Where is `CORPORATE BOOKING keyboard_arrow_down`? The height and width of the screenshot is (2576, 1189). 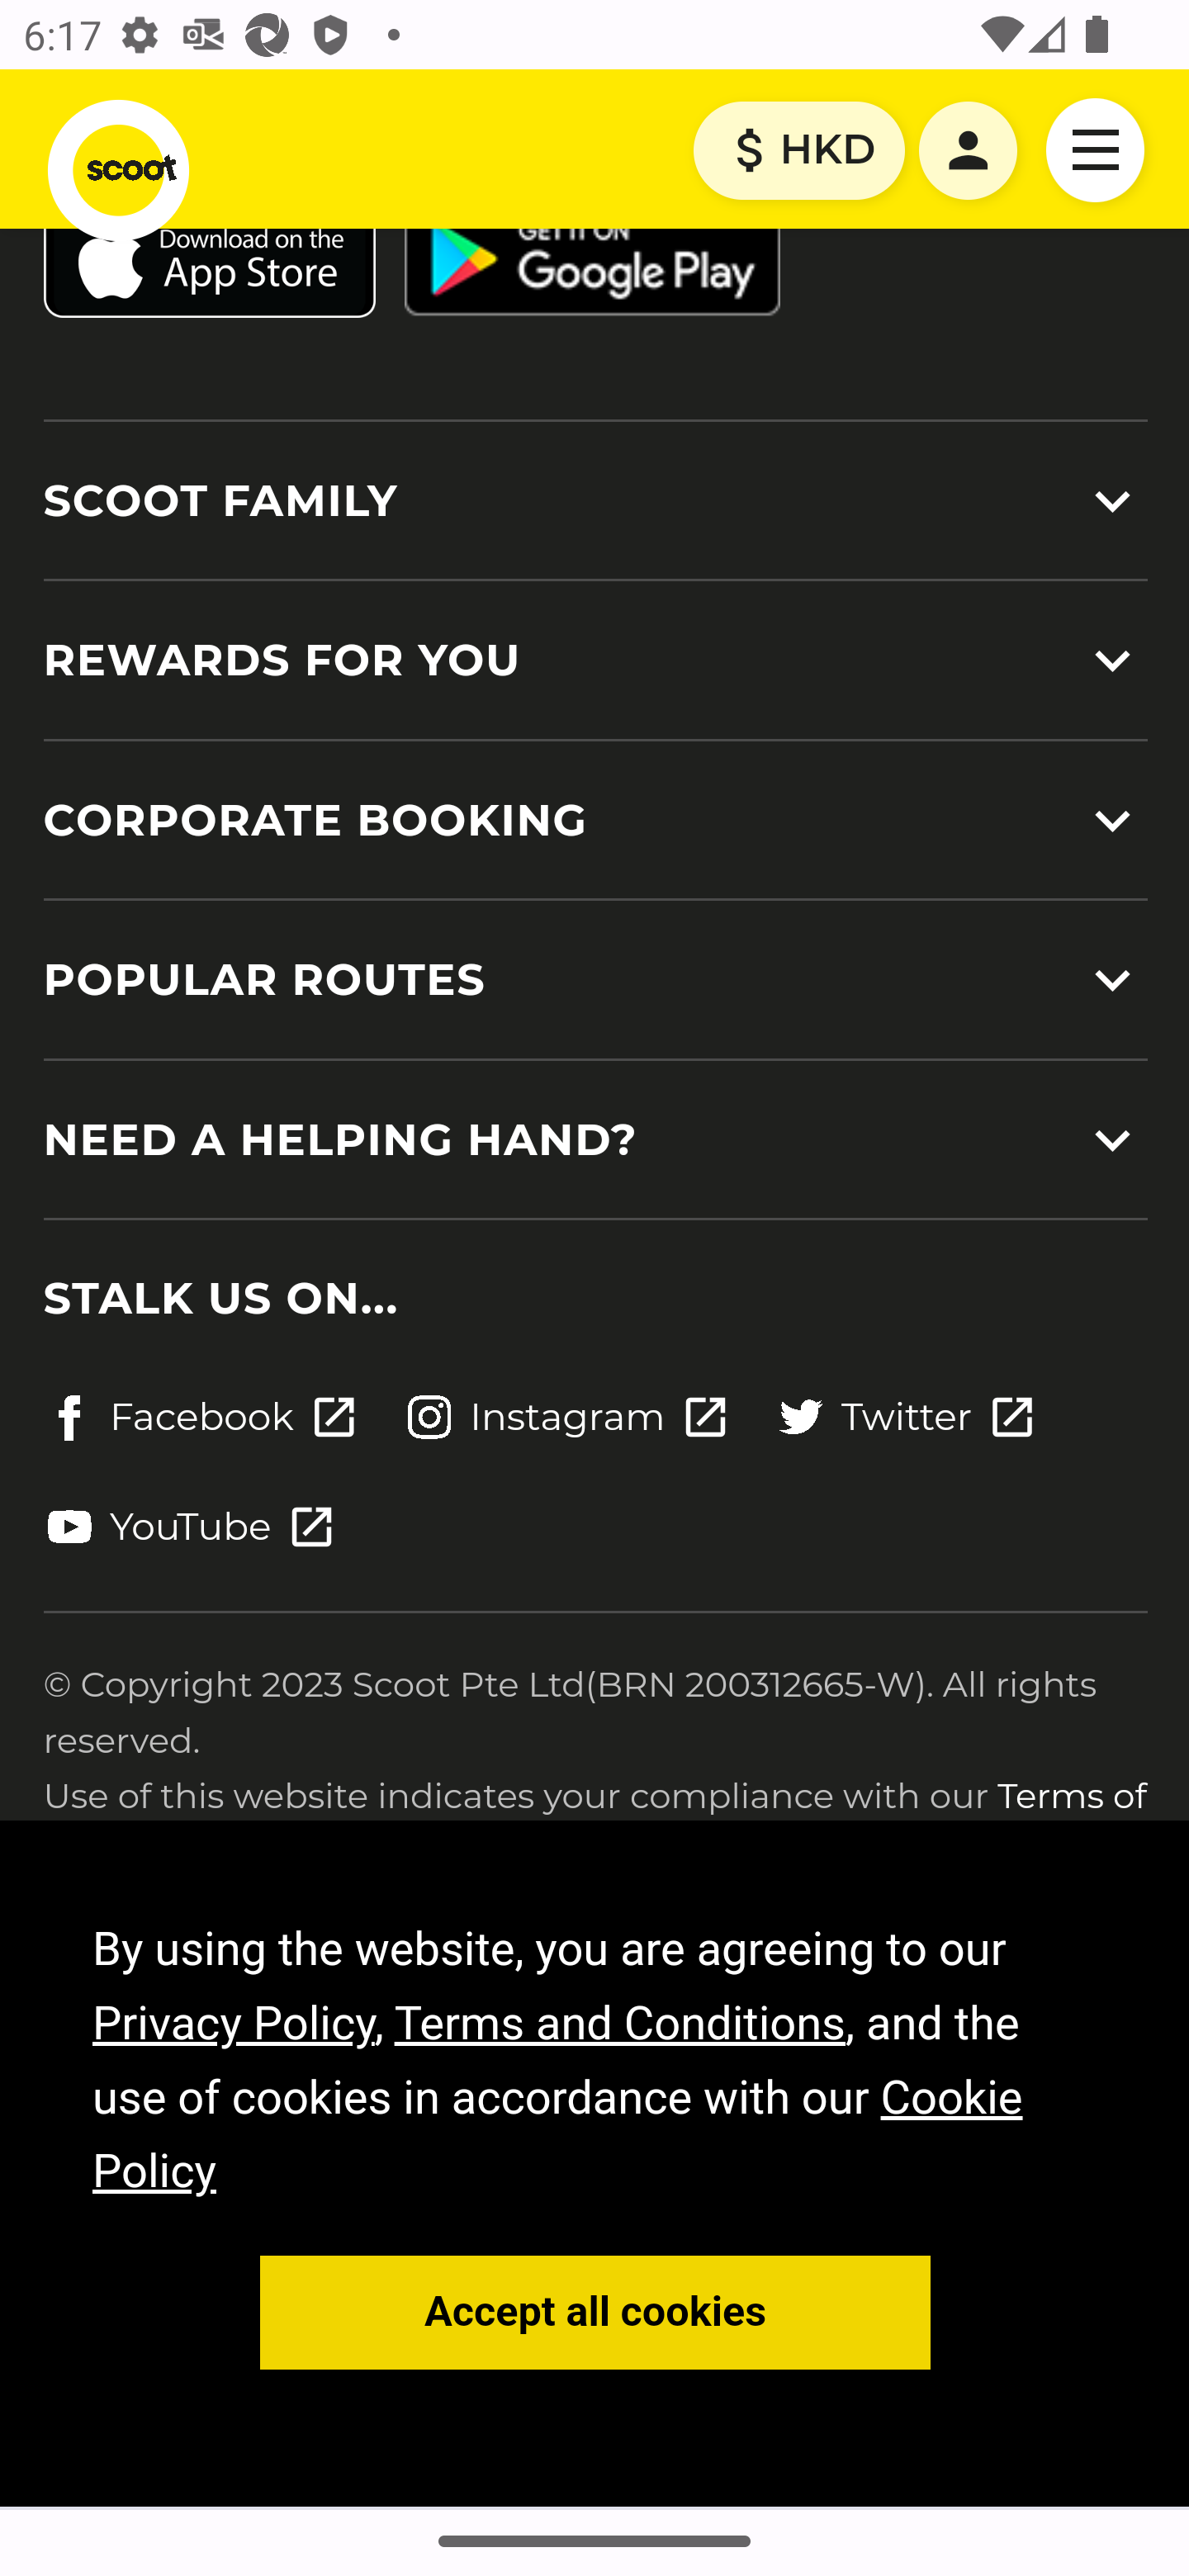 CORPORATE BOOKING keyboard_arrow_down is located at coordinates (594, 820).